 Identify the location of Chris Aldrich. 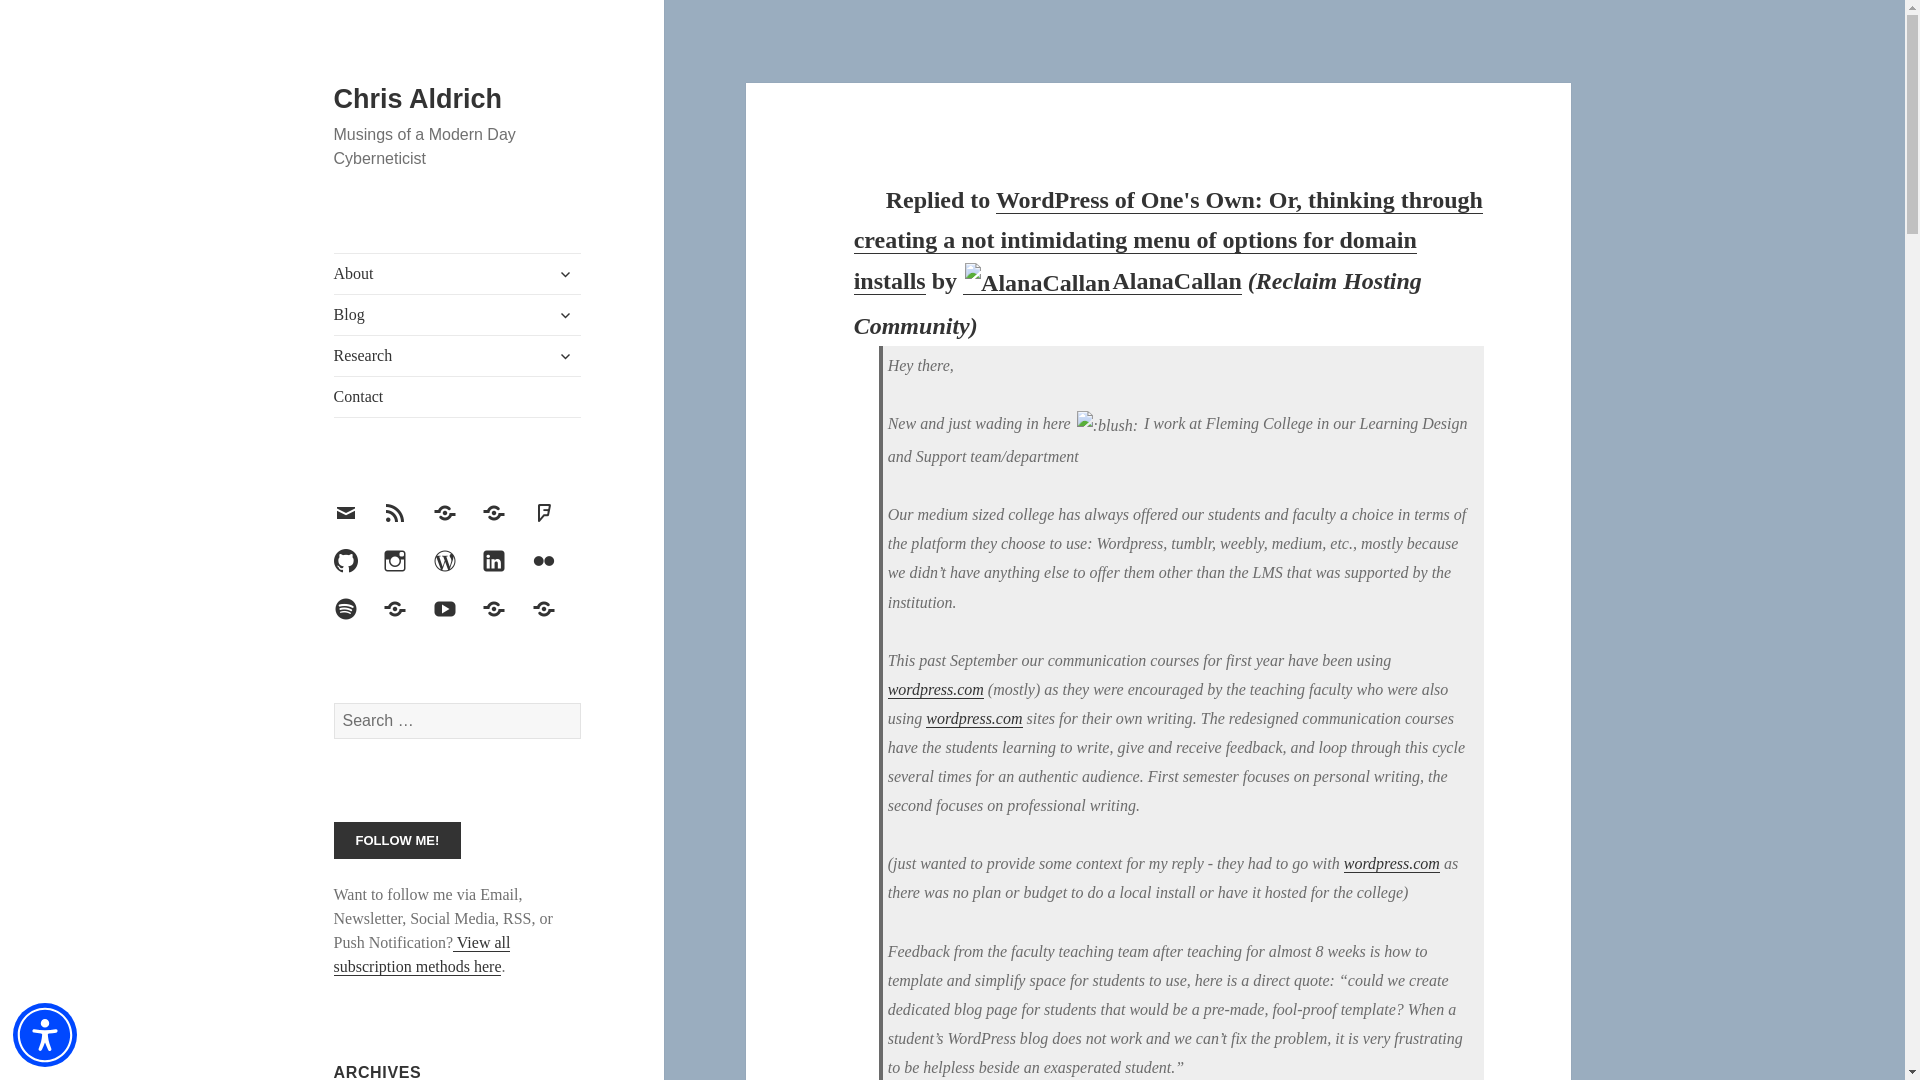
(418, 99).